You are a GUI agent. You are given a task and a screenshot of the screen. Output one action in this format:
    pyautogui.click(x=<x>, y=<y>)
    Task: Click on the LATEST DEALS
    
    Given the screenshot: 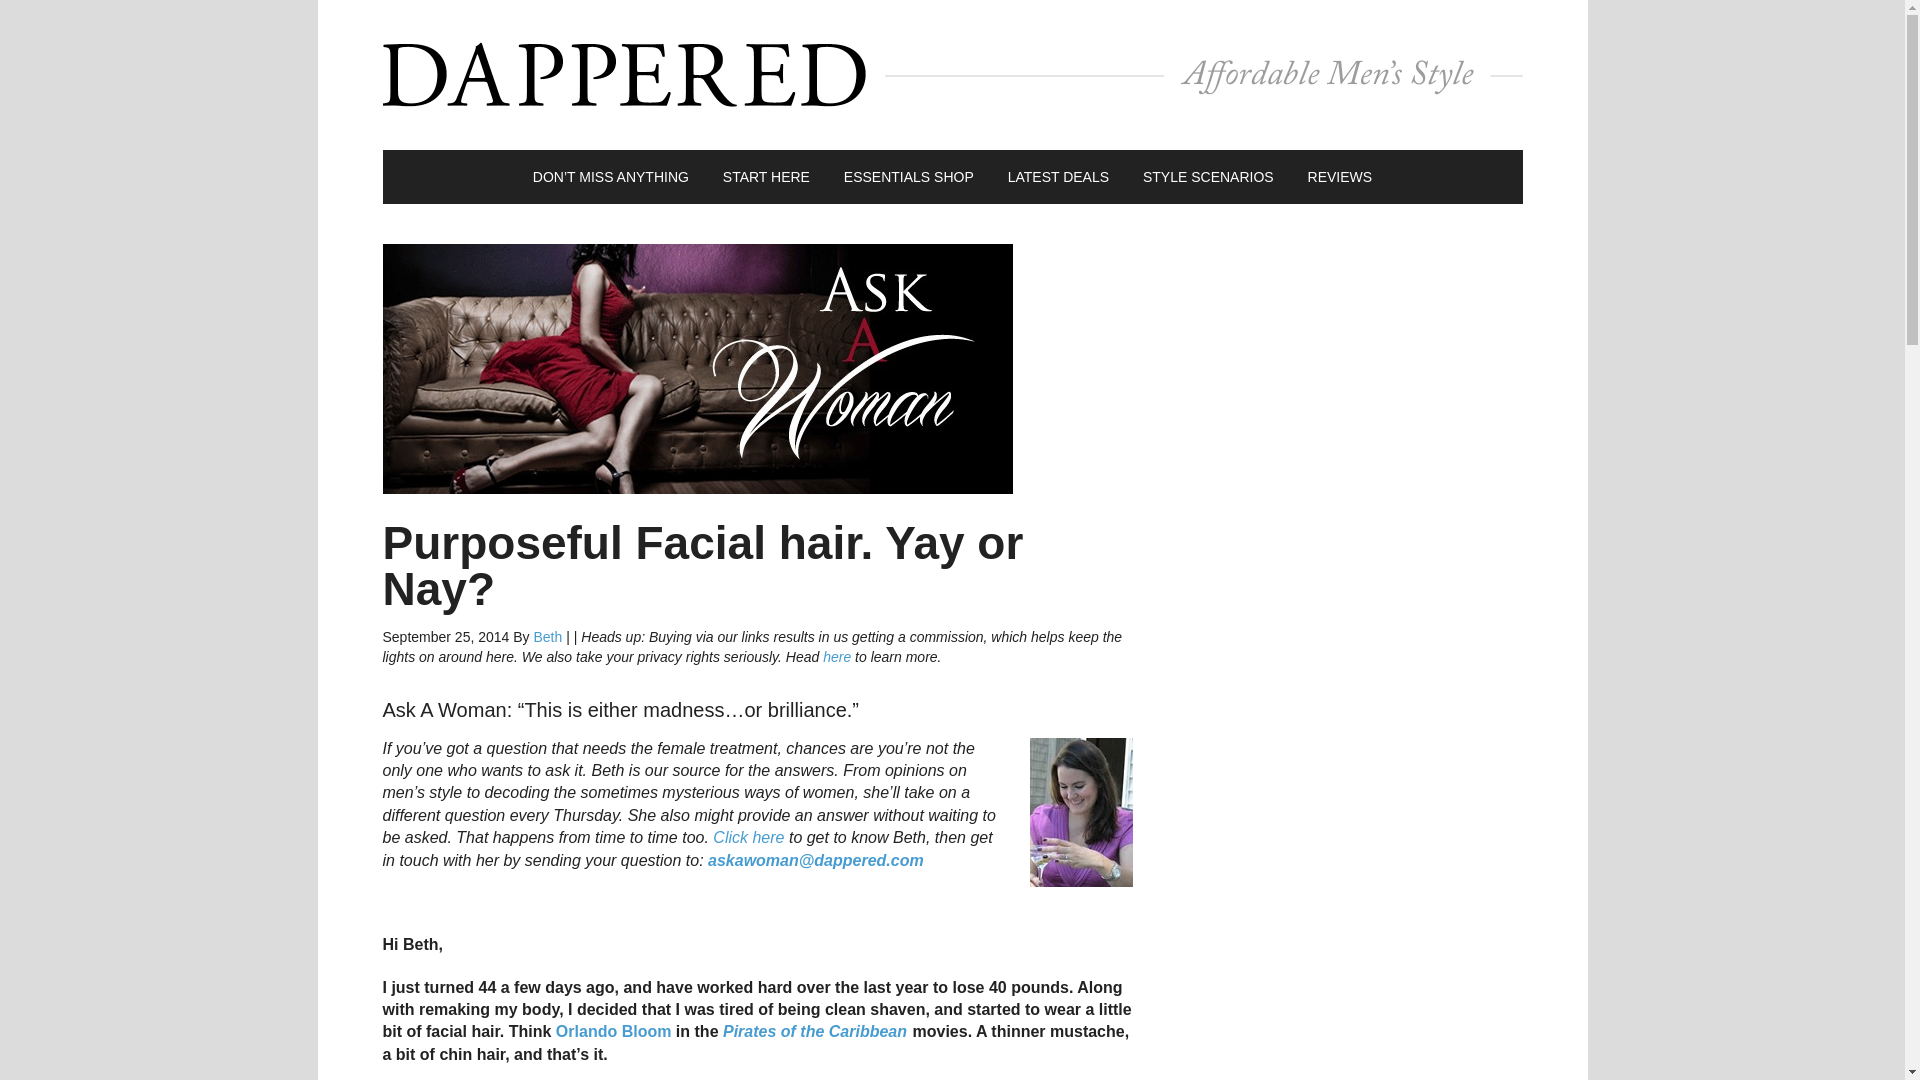 What is the action you would take?
    pyautogui.click(x=1058, y=177)
    